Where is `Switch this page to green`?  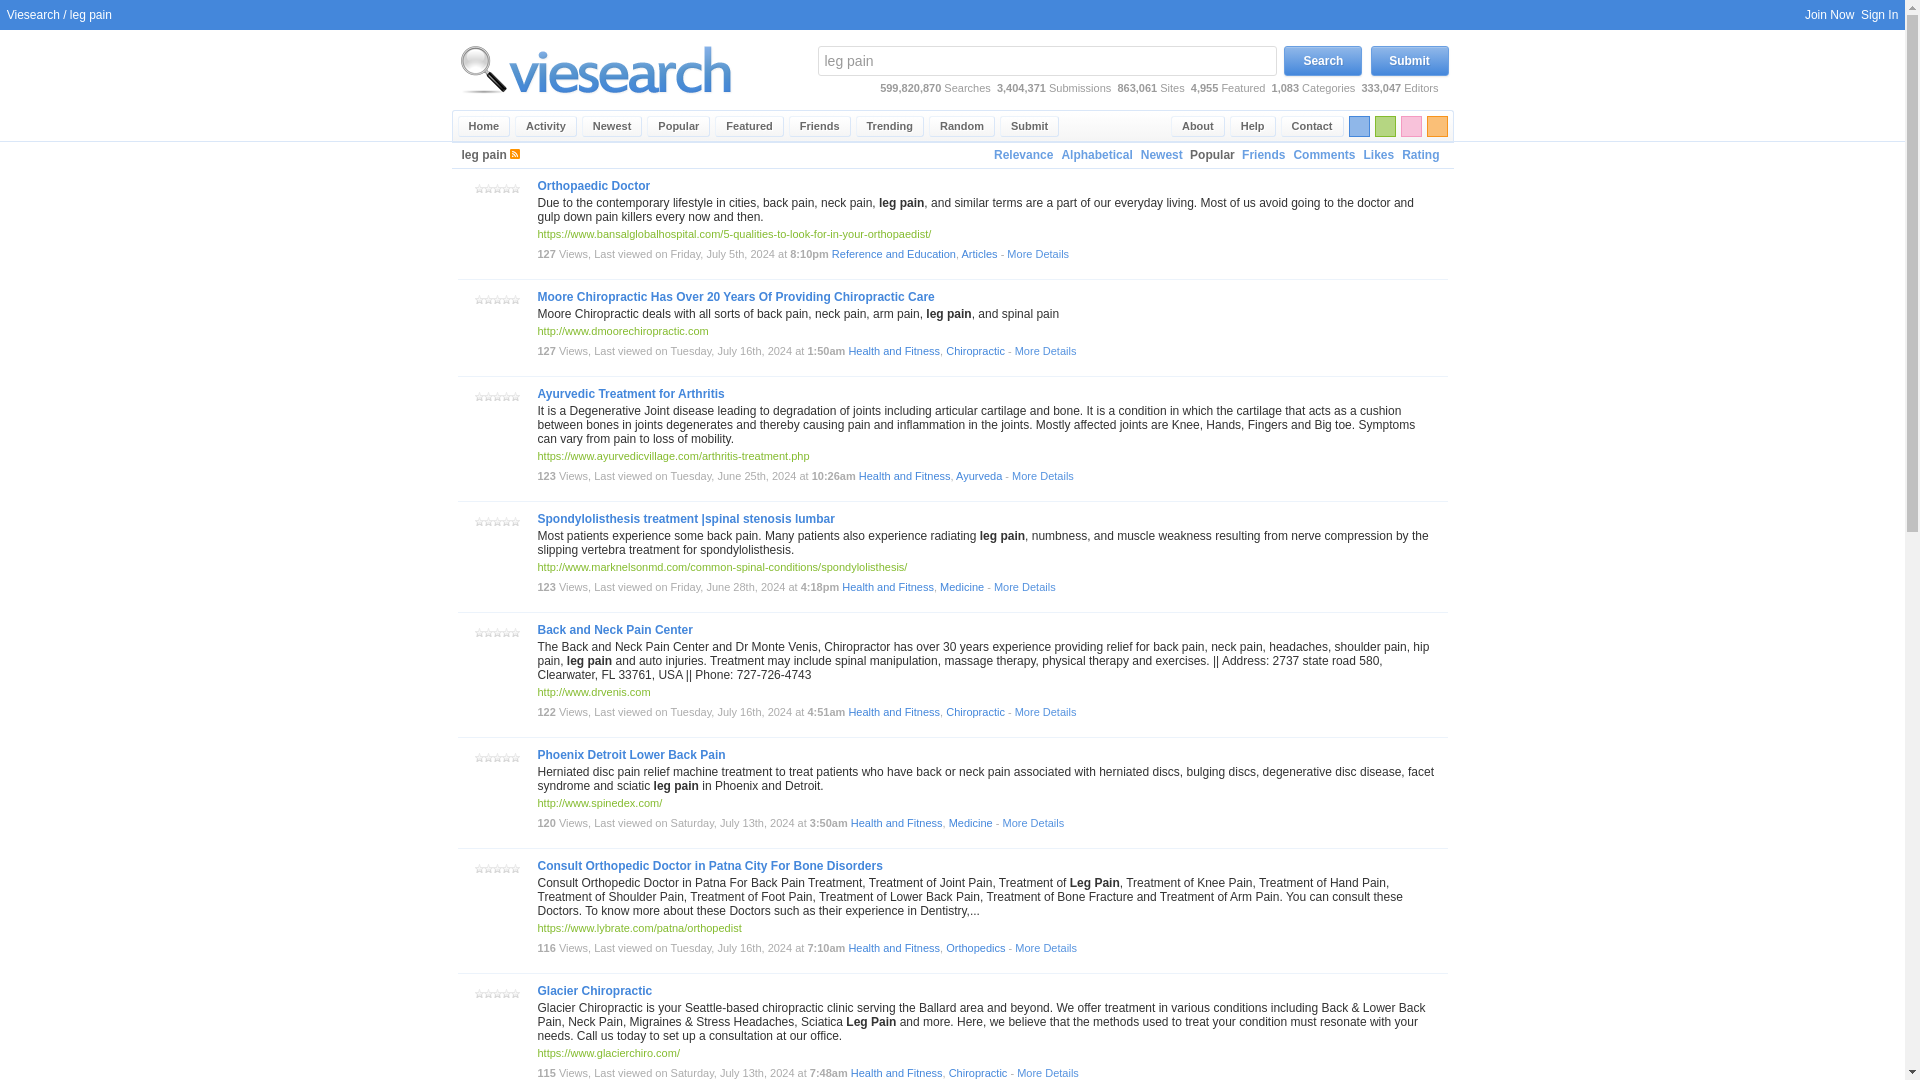
Switch this page to green is located at coordinates (1384, 126).